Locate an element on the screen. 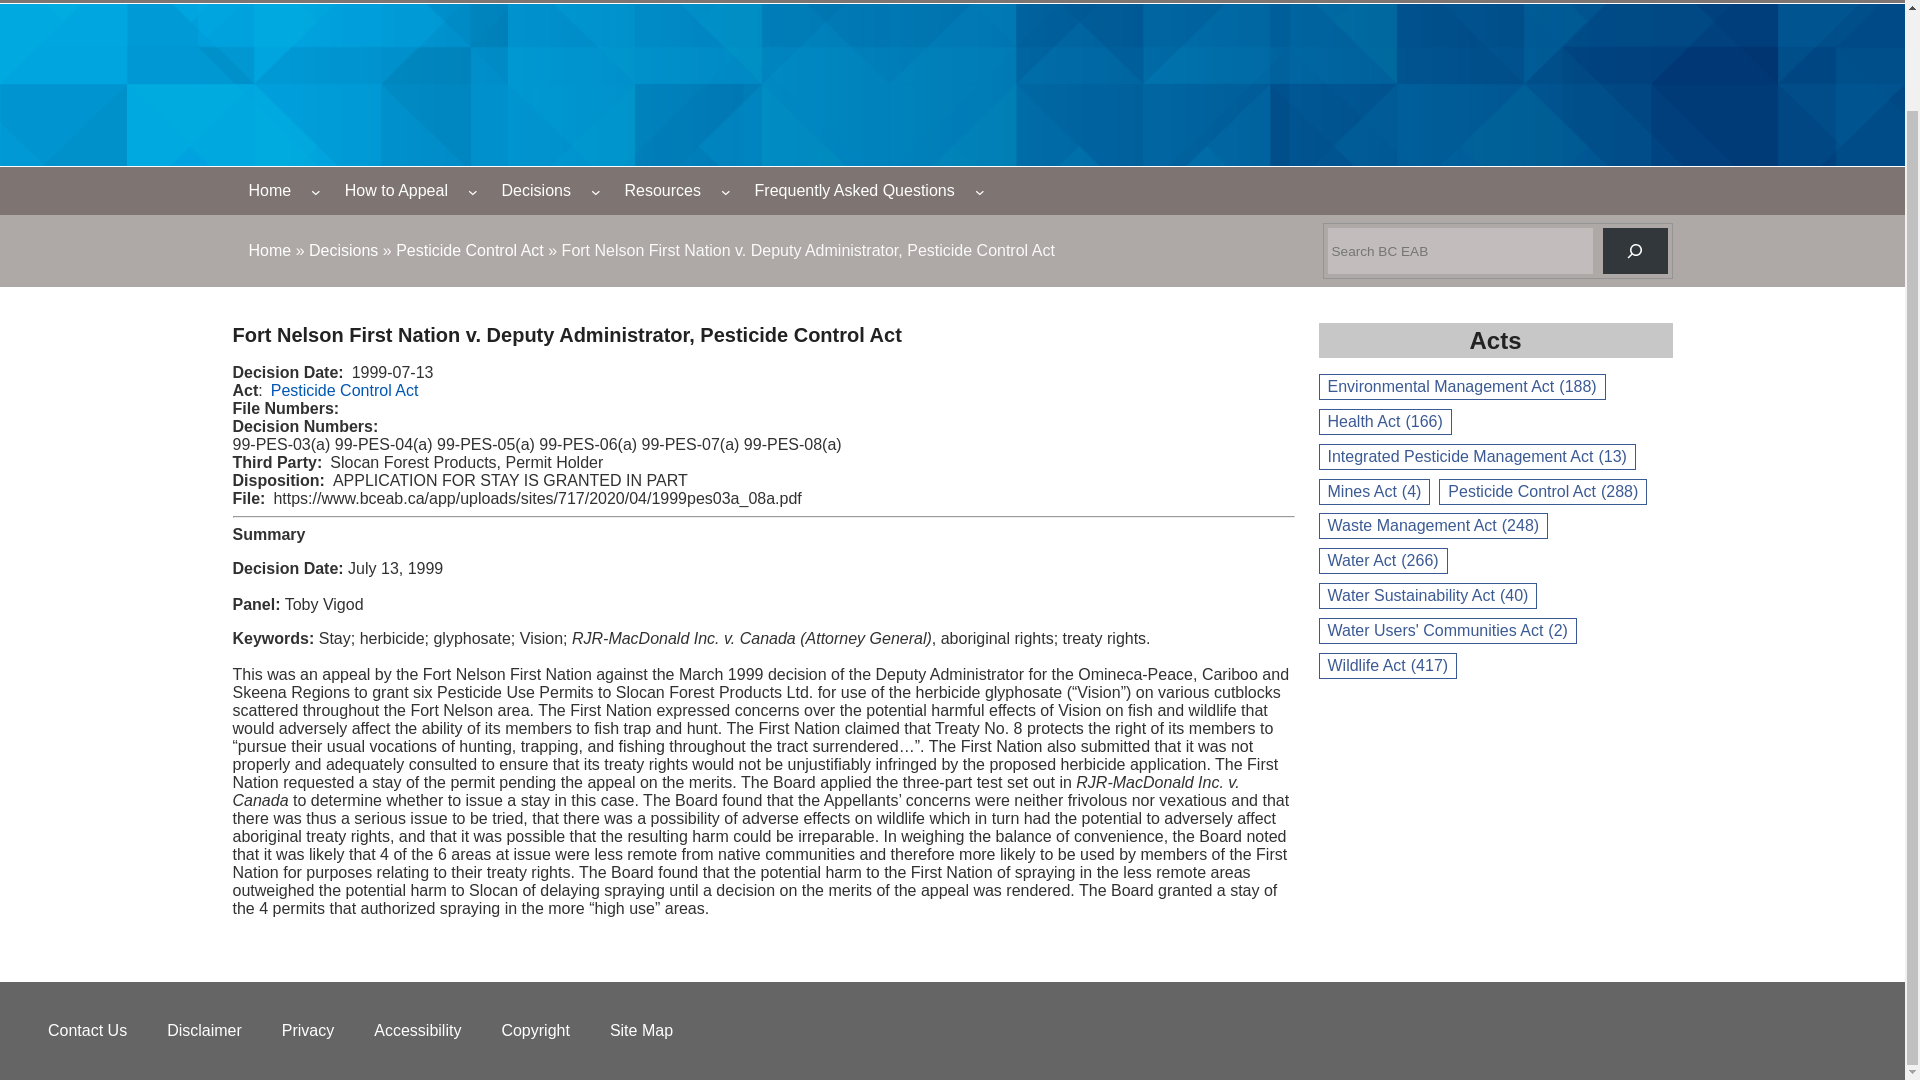  Resources is located at coordinates (662, 190).